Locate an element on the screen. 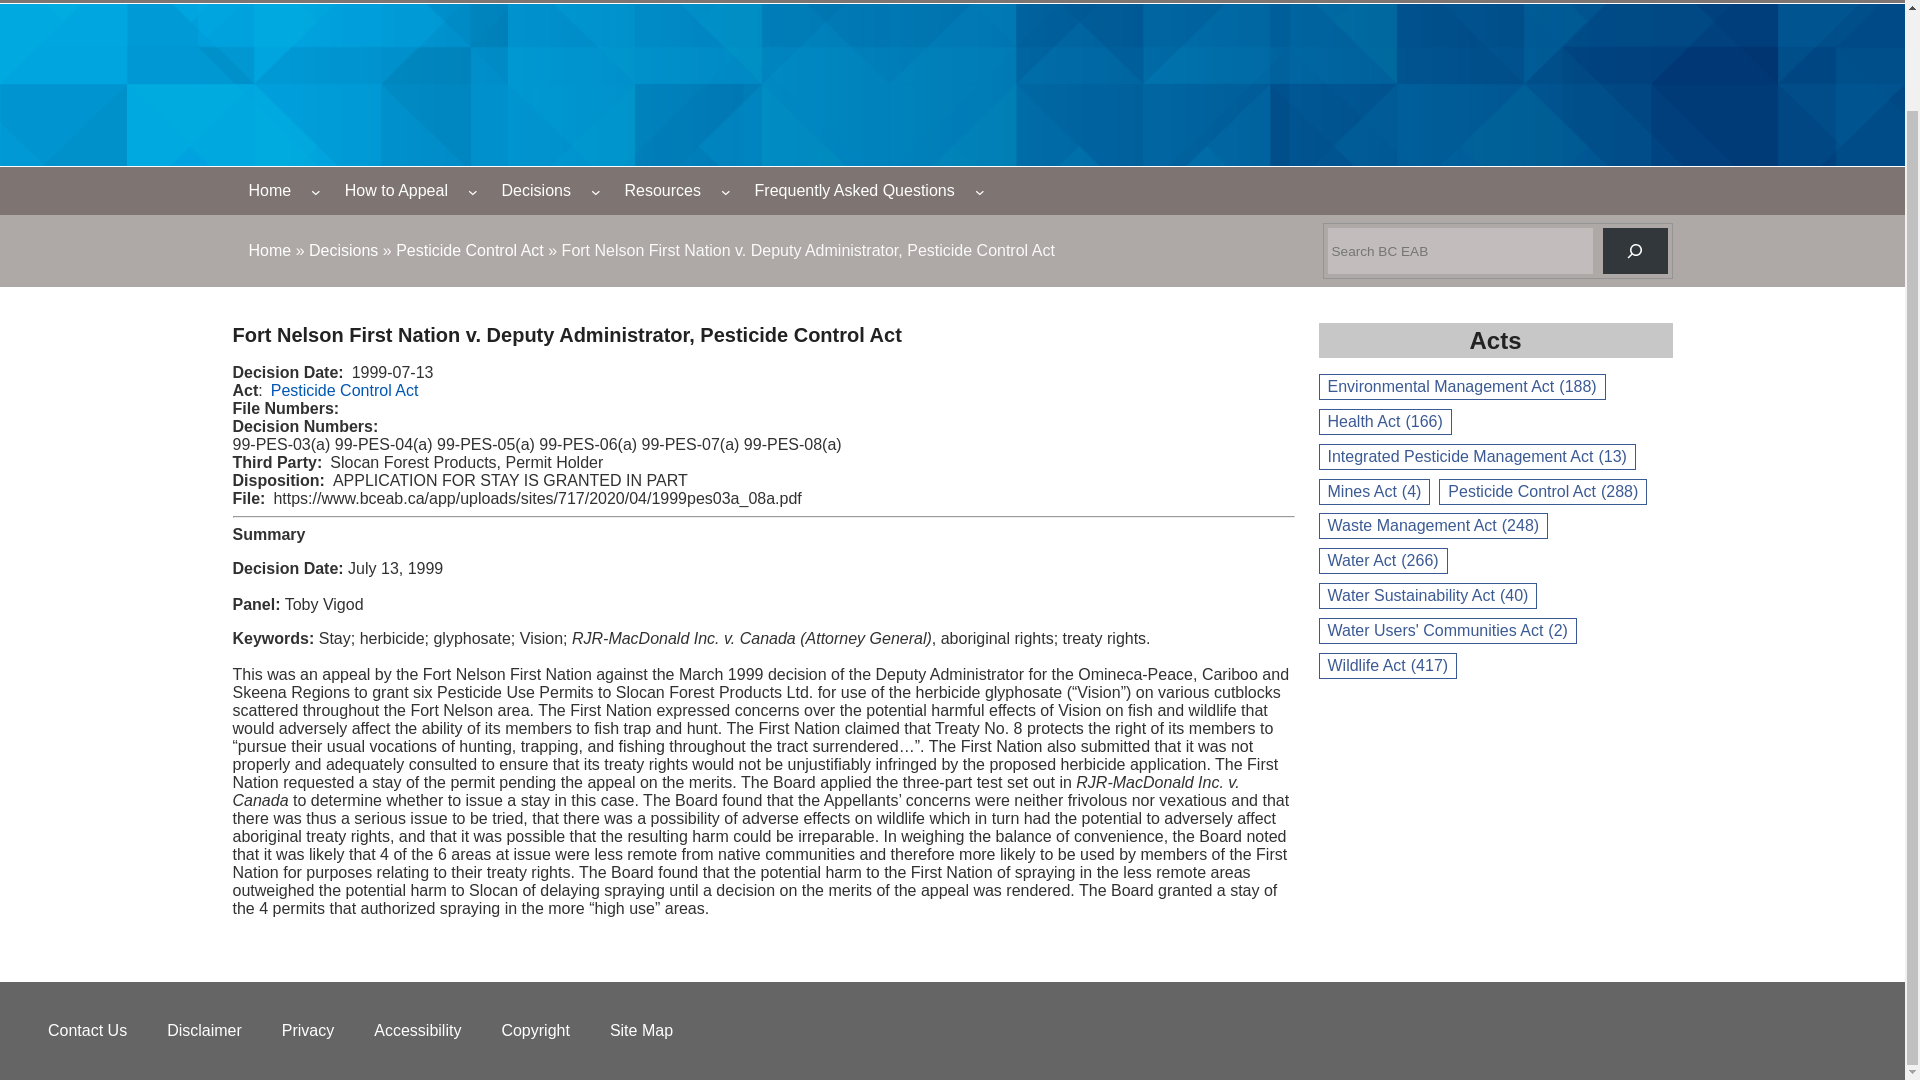  Resources is located at coordinates (662, 190).